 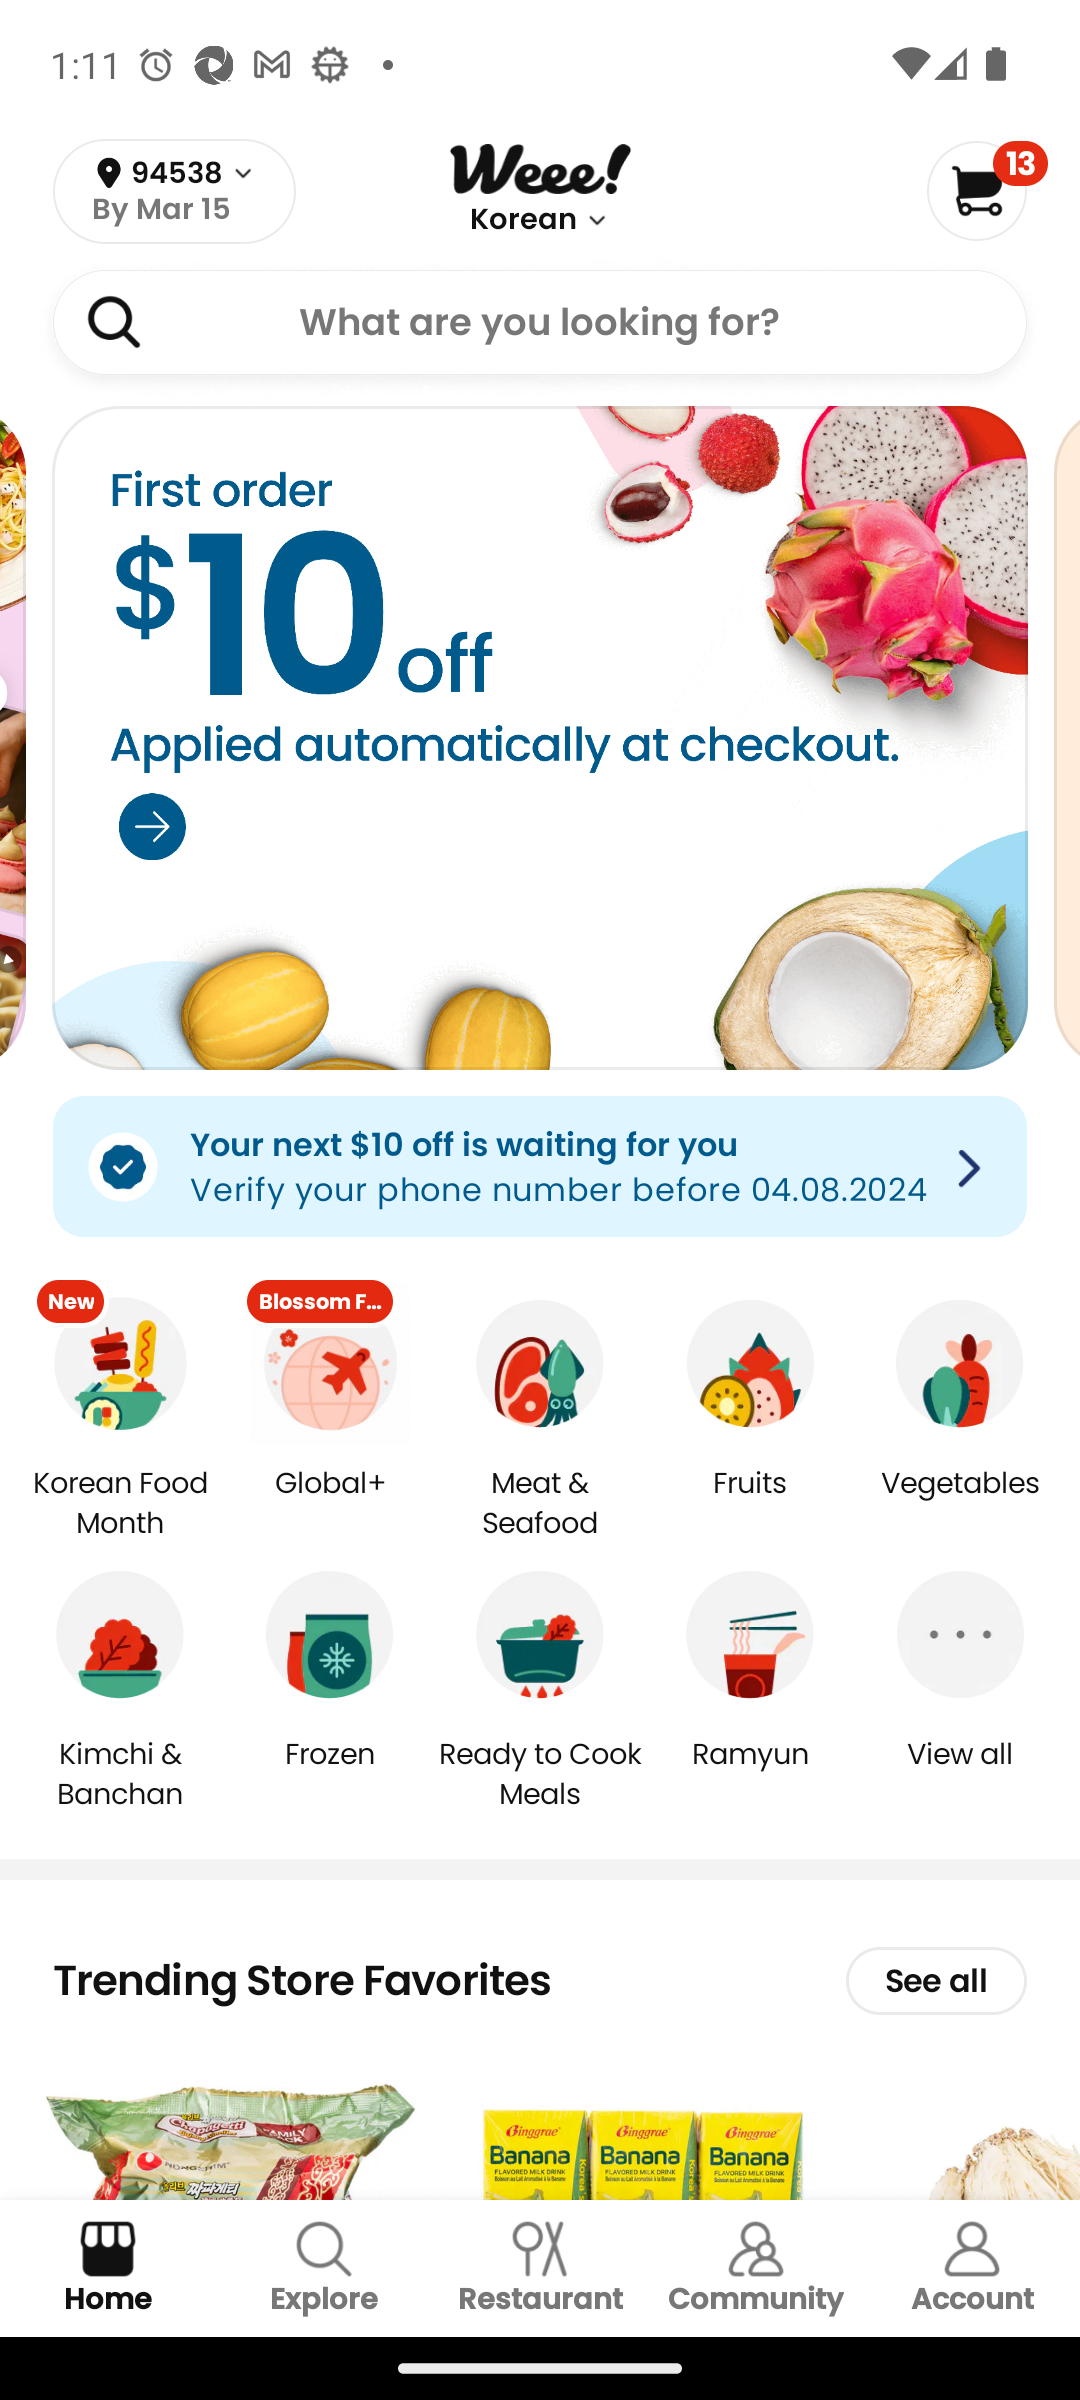 What do you see at coordinates (120, 1504) in the screenshot?
I see `Korean Food Month` at bounding box center [120, 1504].